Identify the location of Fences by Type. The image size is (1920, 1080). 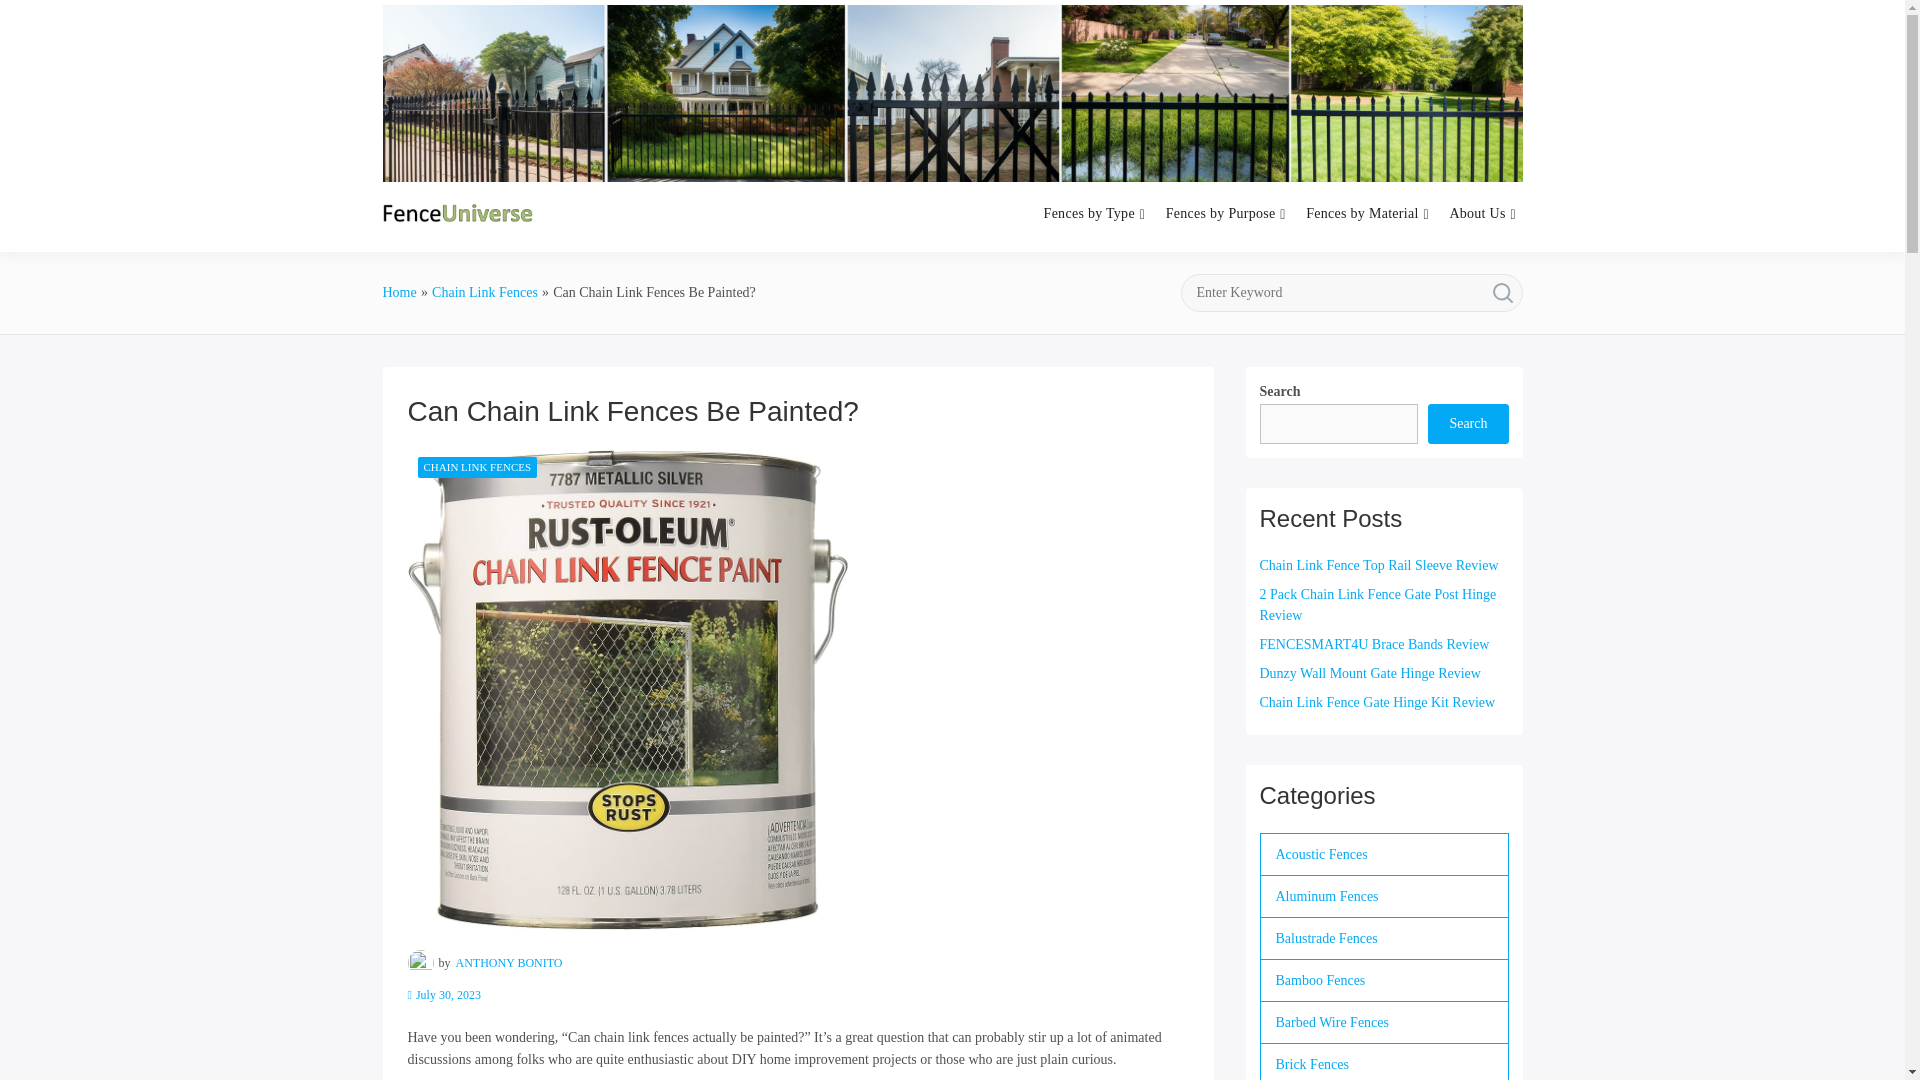
(1089, 214).